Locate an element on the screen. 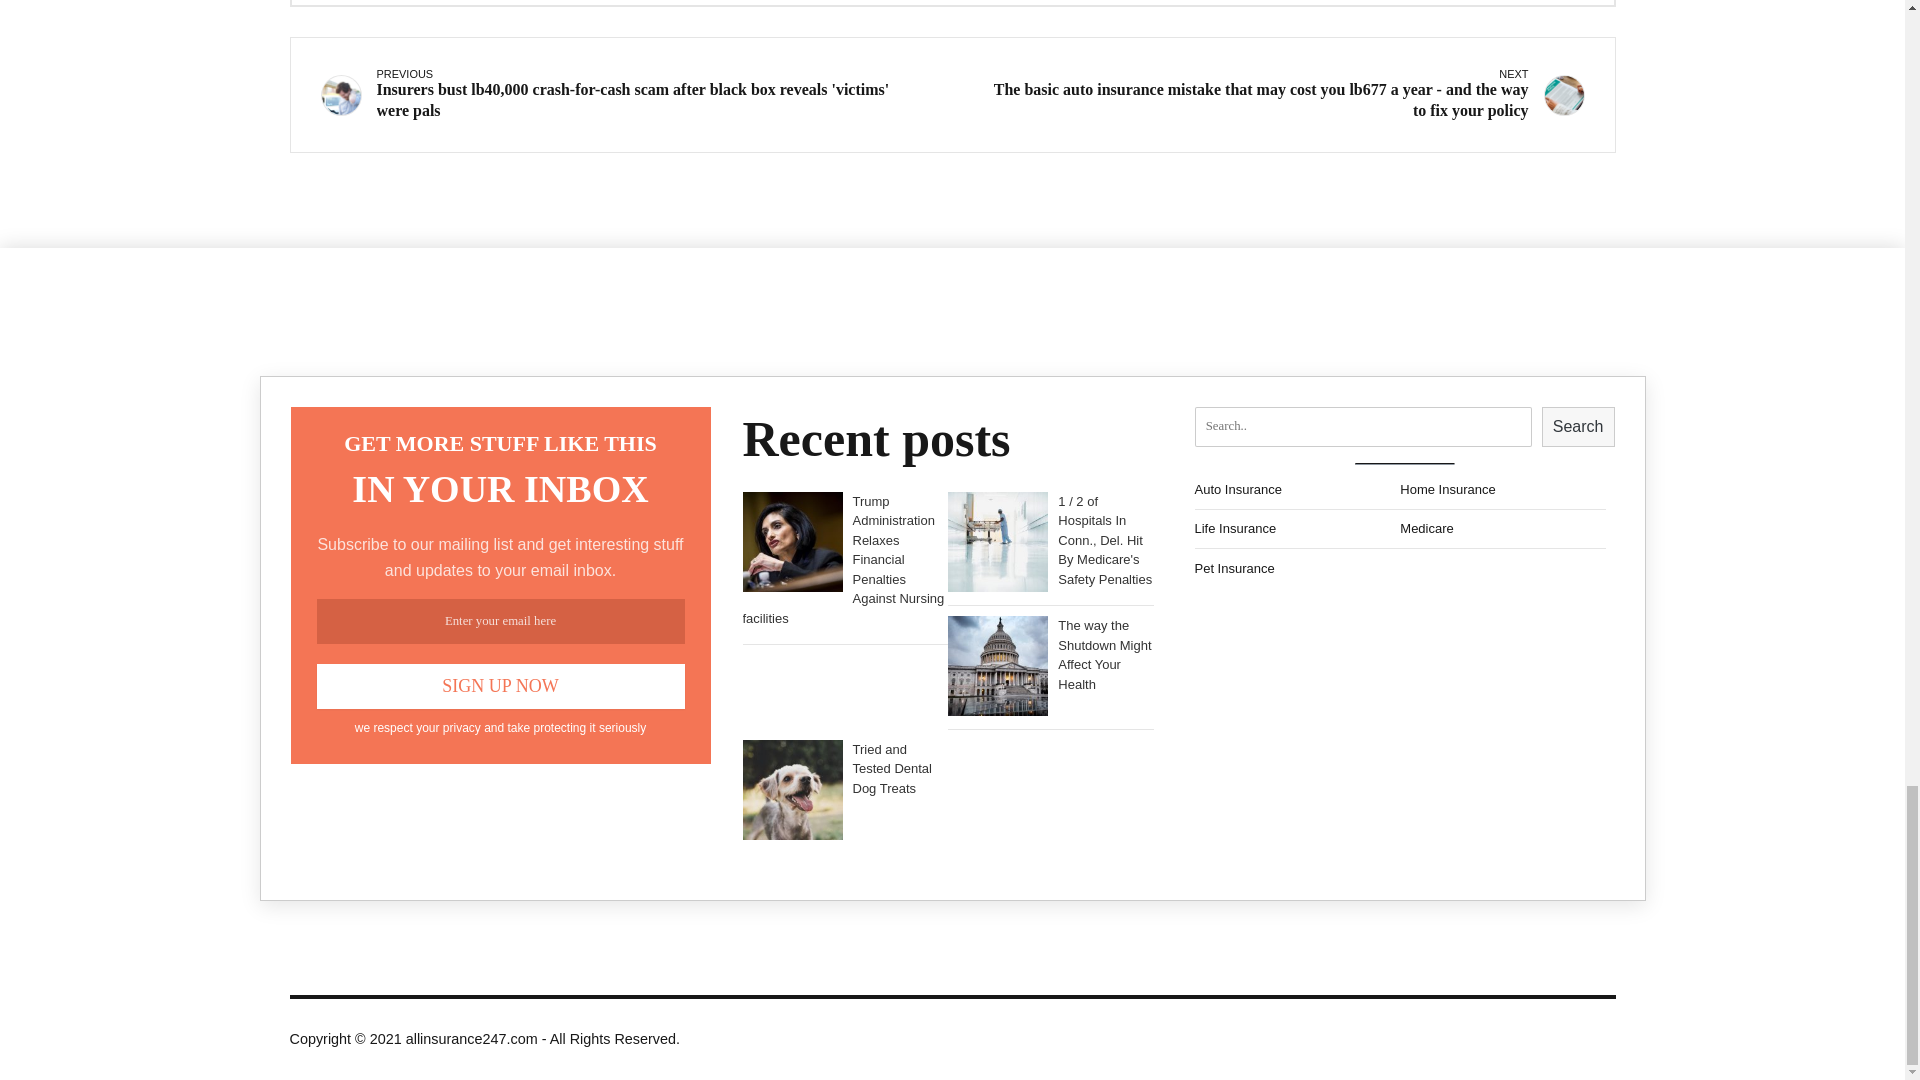 The width and height of the screenshot is (1920, 1080). Sign Up Now is located at coordinates (500, 686).